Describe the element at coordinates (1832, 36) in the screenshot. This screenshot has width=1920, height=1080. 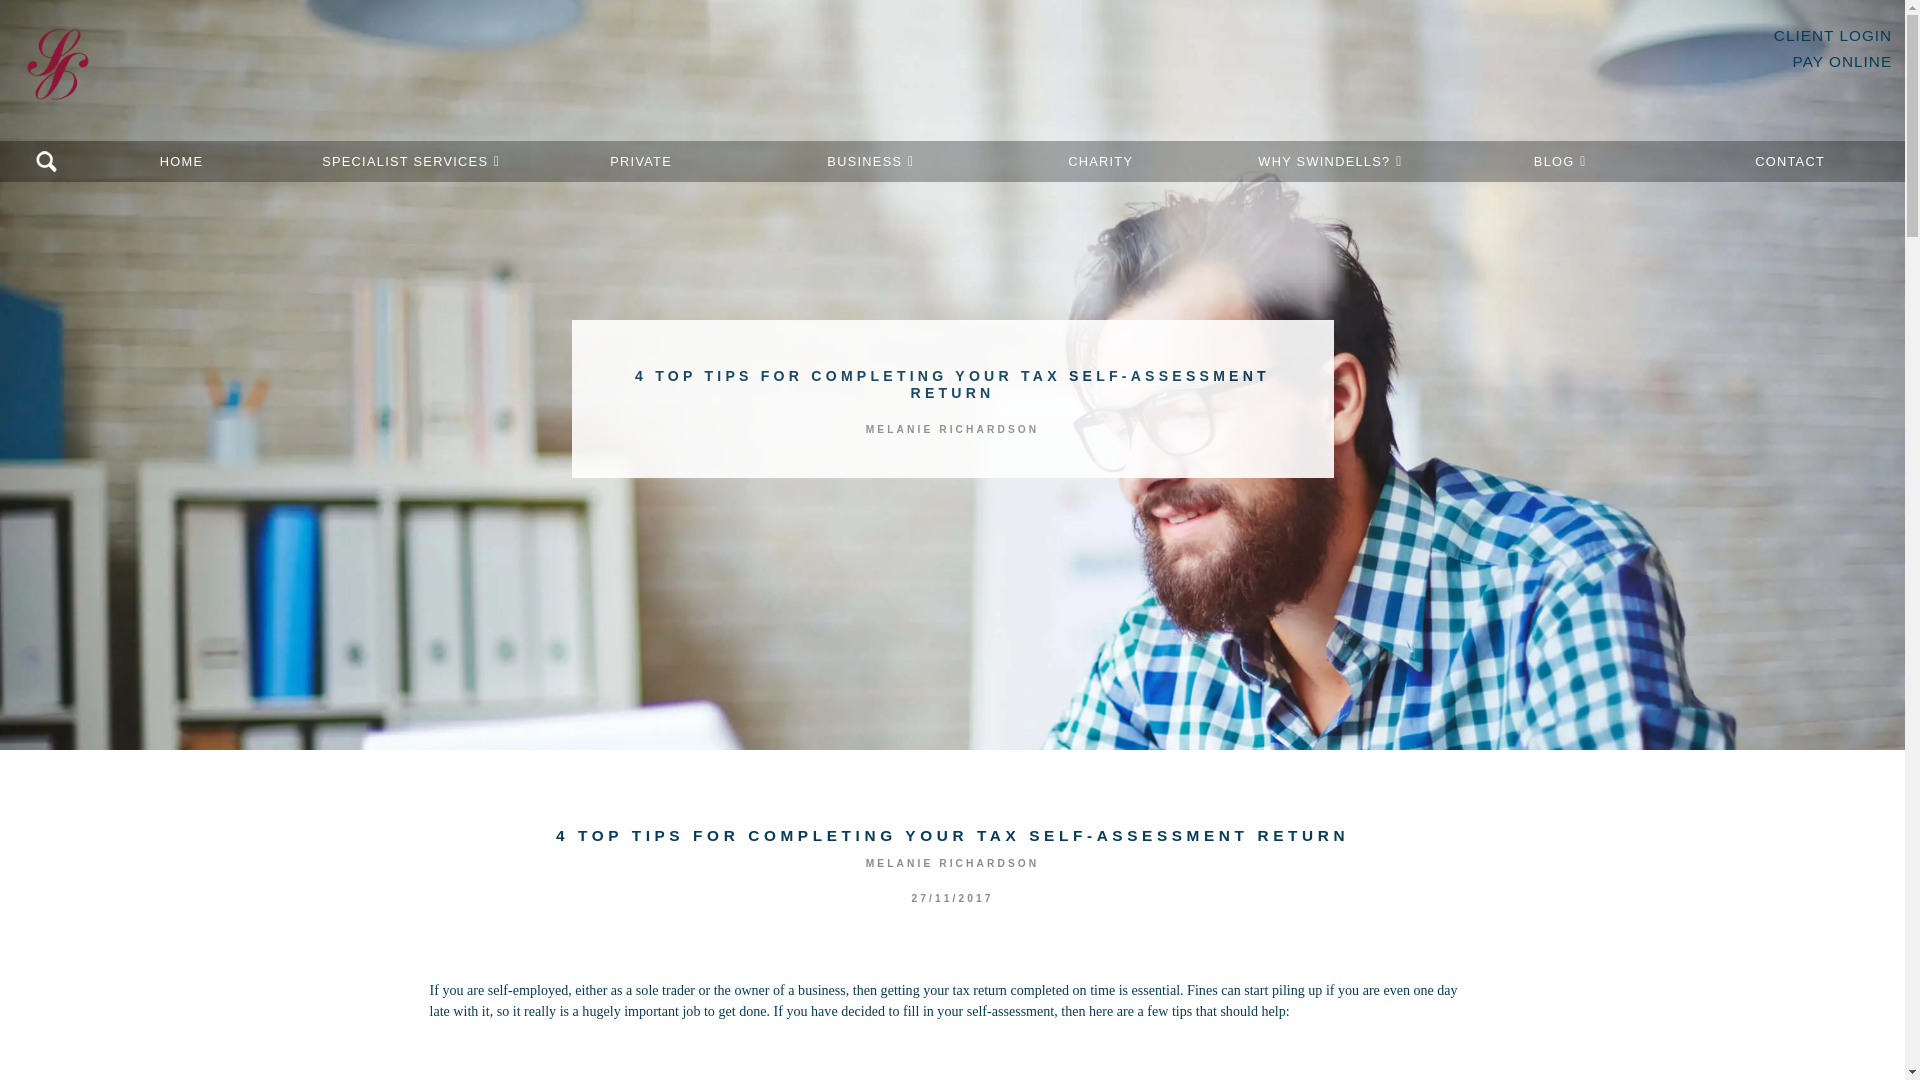
I see `CLIENT LOGIN` at that location.